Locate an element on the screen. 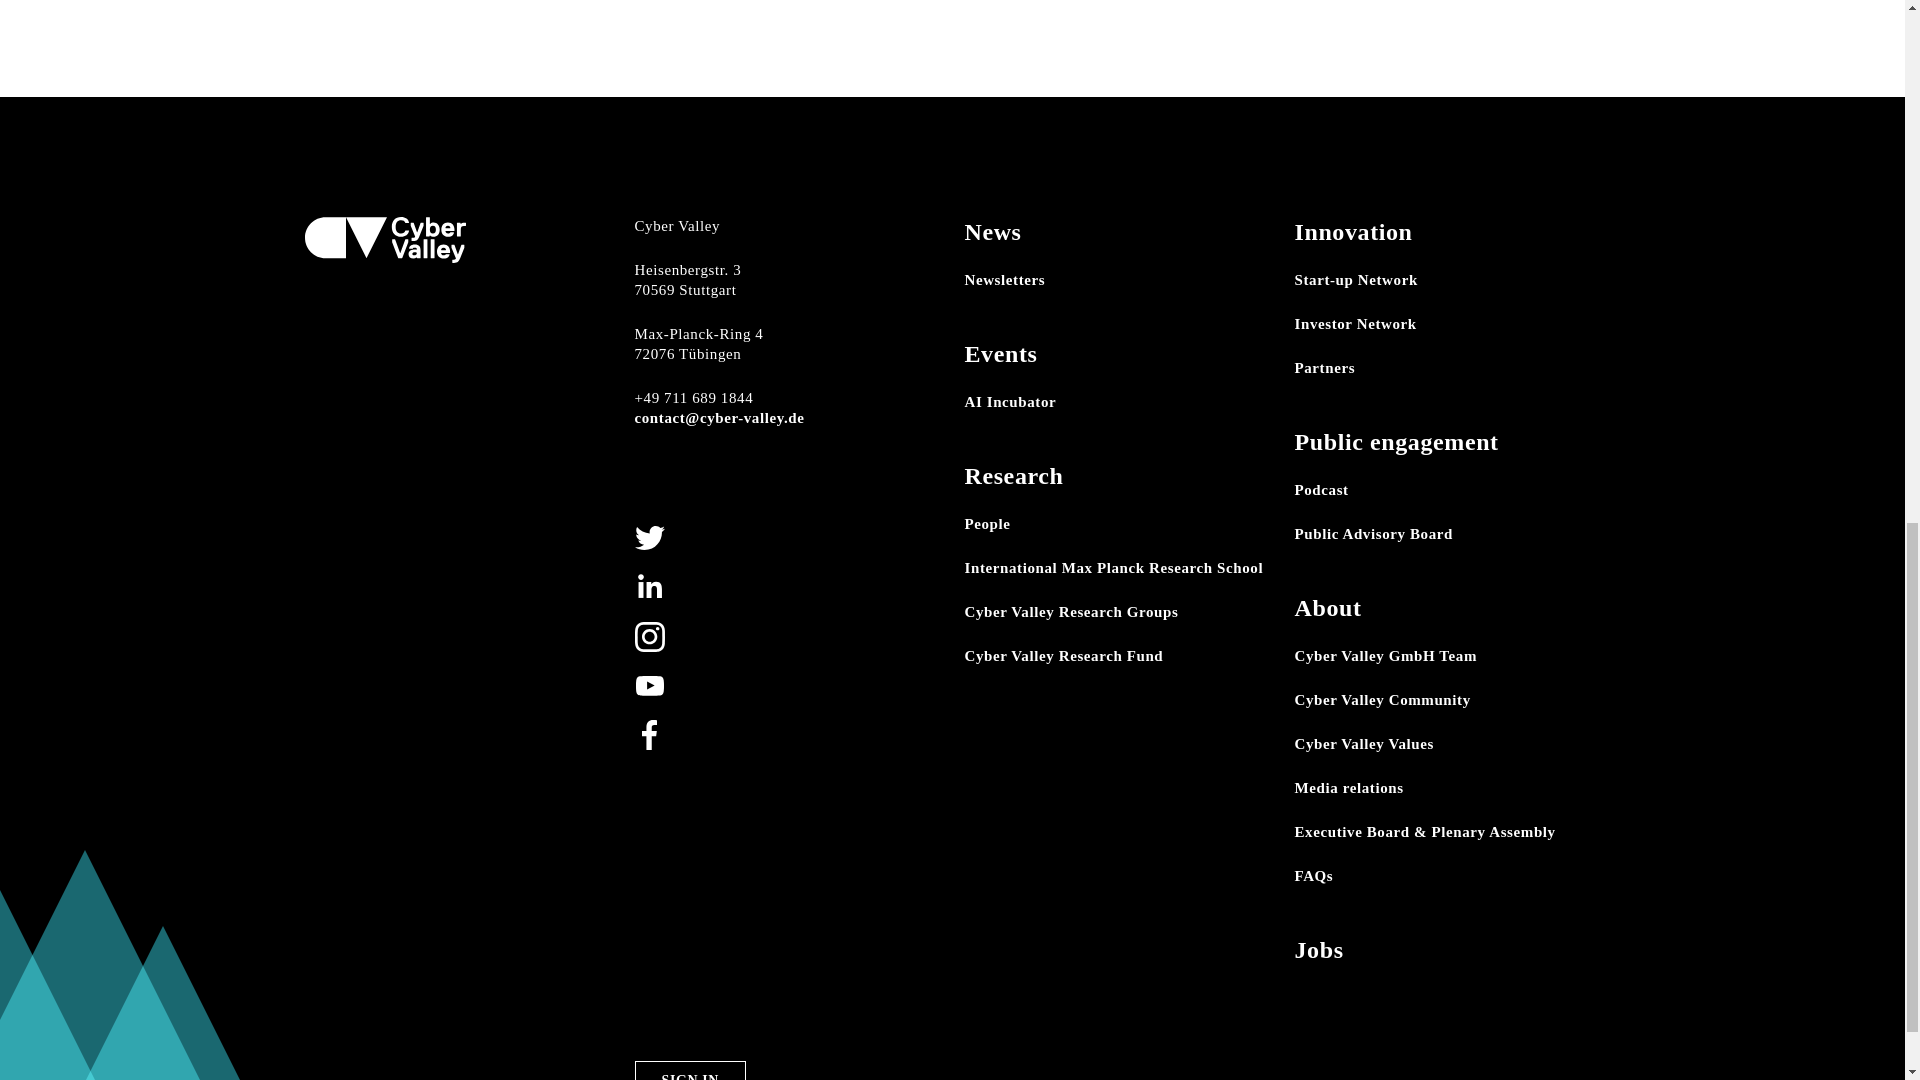  International Max Planck Research School is located at coordinates (1113, 568).